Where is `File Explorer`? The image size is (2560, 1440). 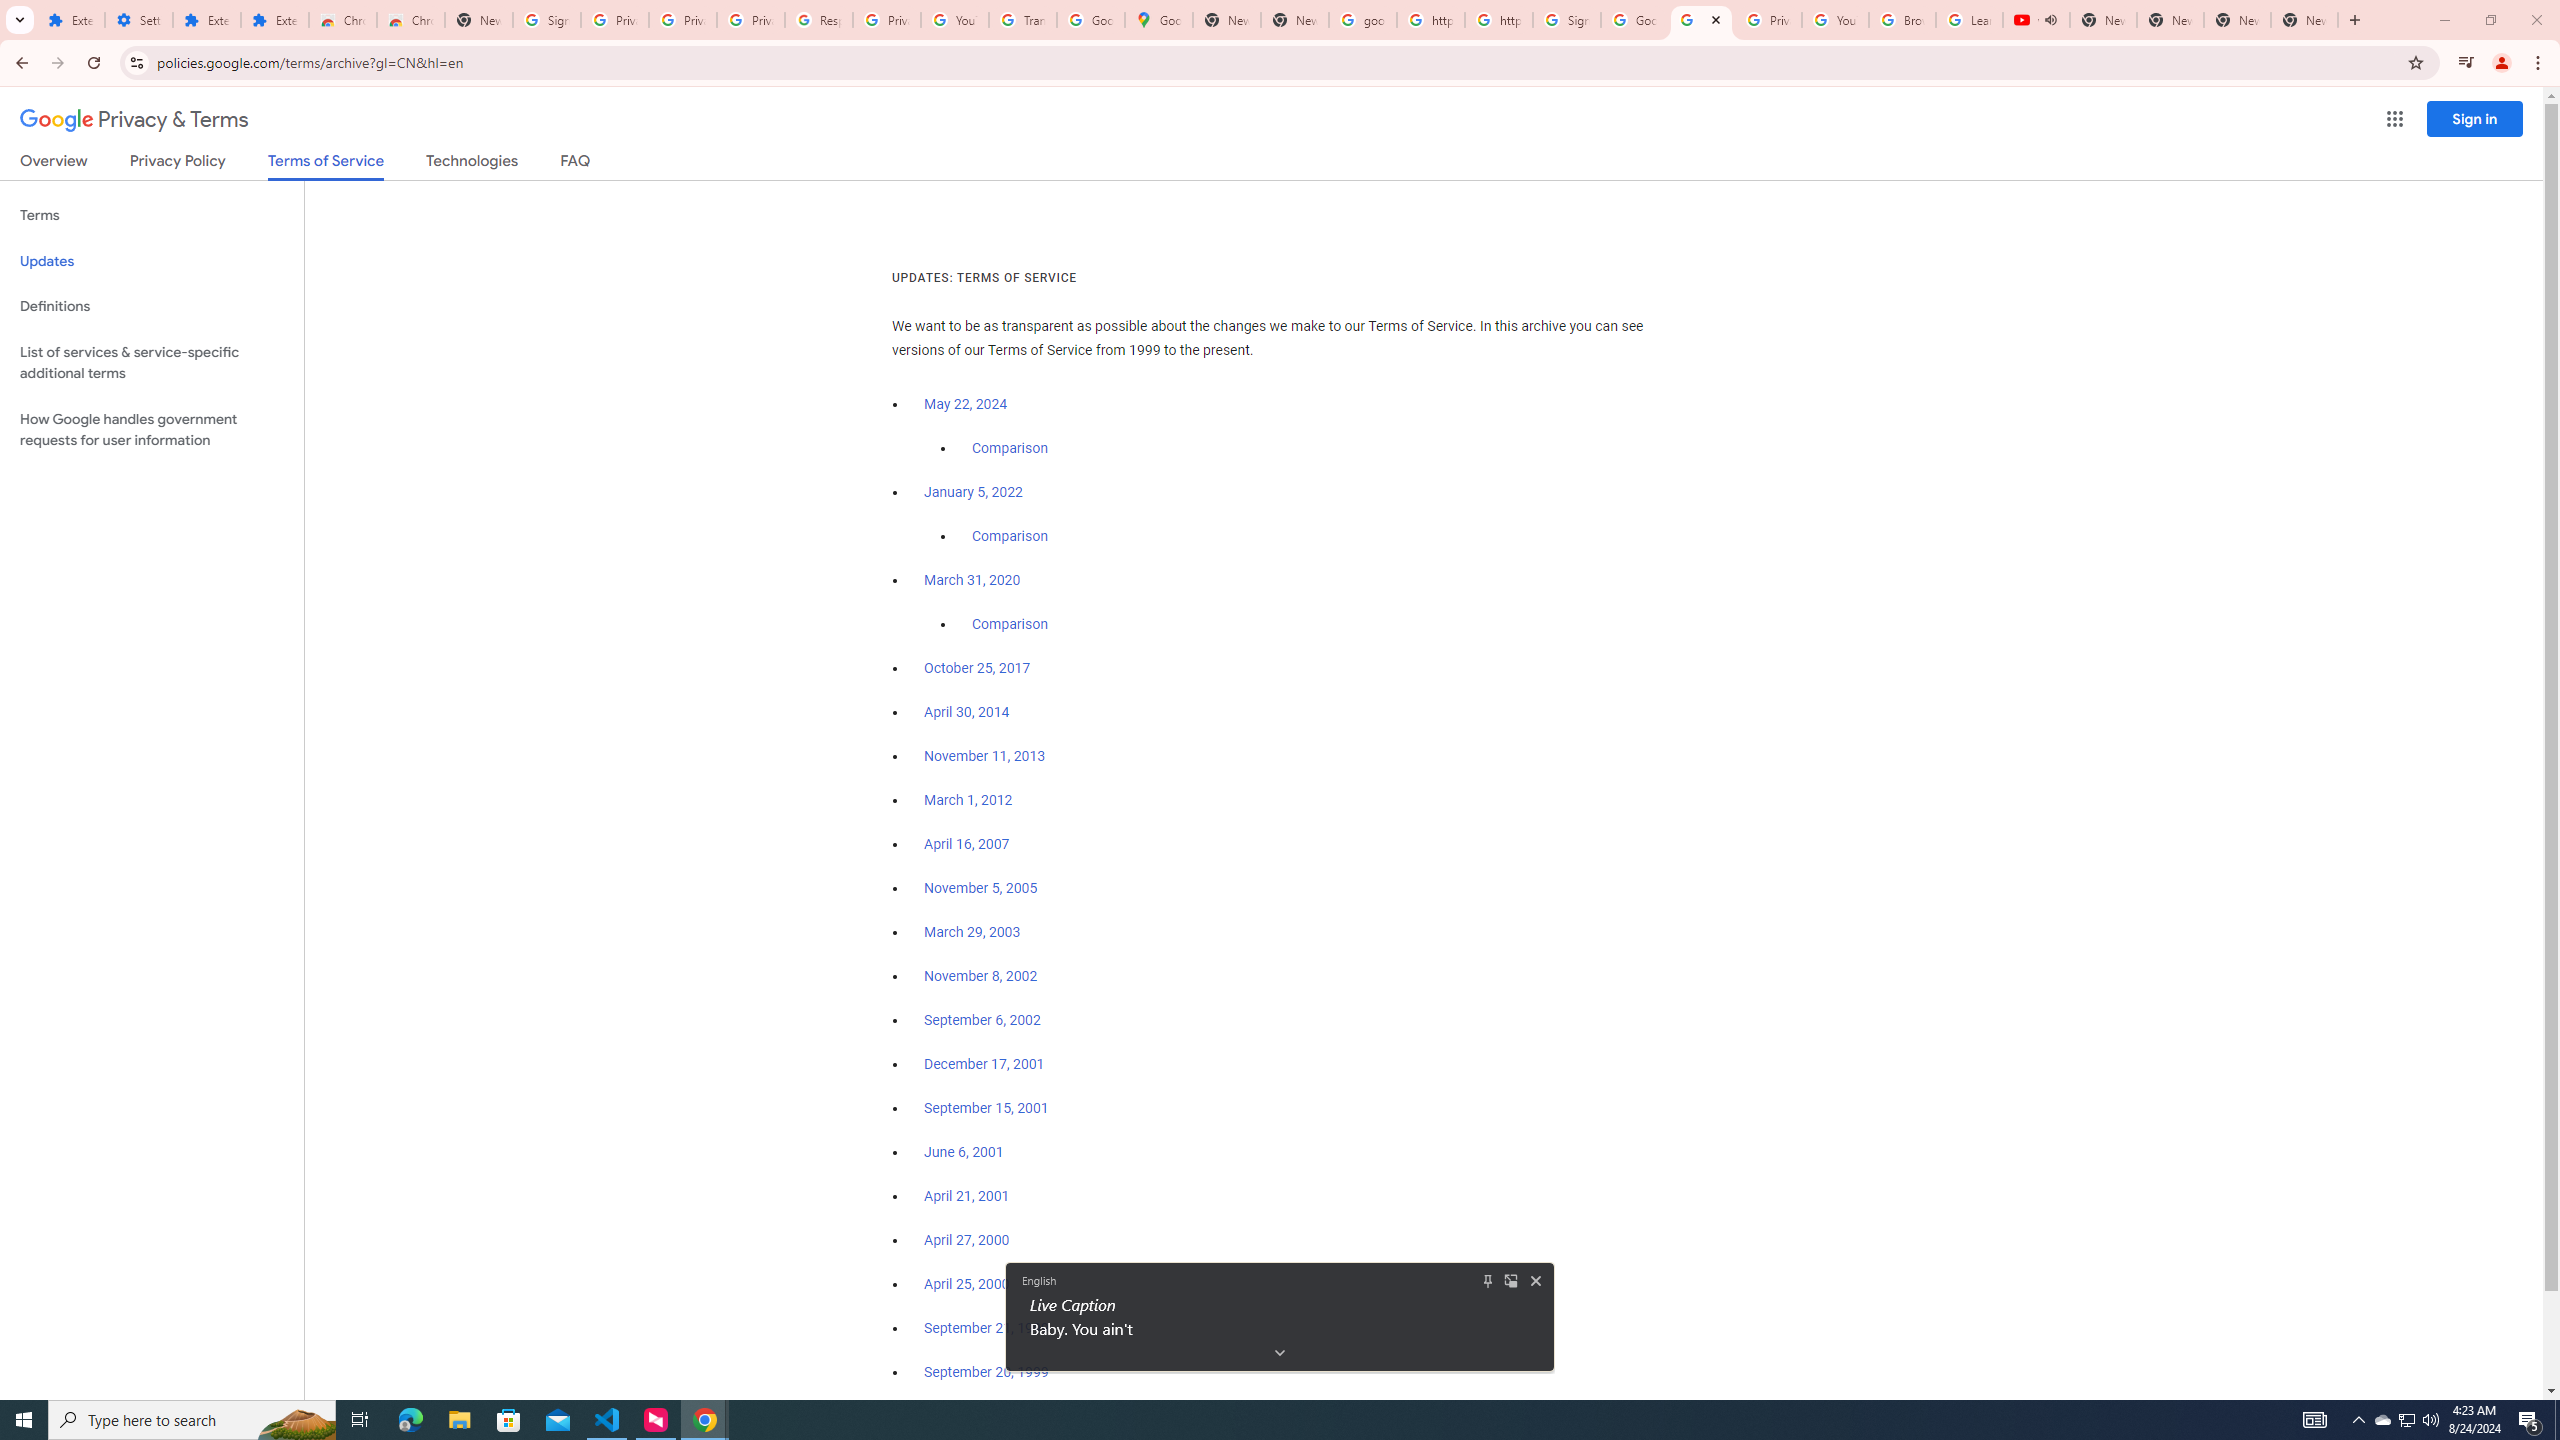
File Explorer is located at coordinates (459, 1420).